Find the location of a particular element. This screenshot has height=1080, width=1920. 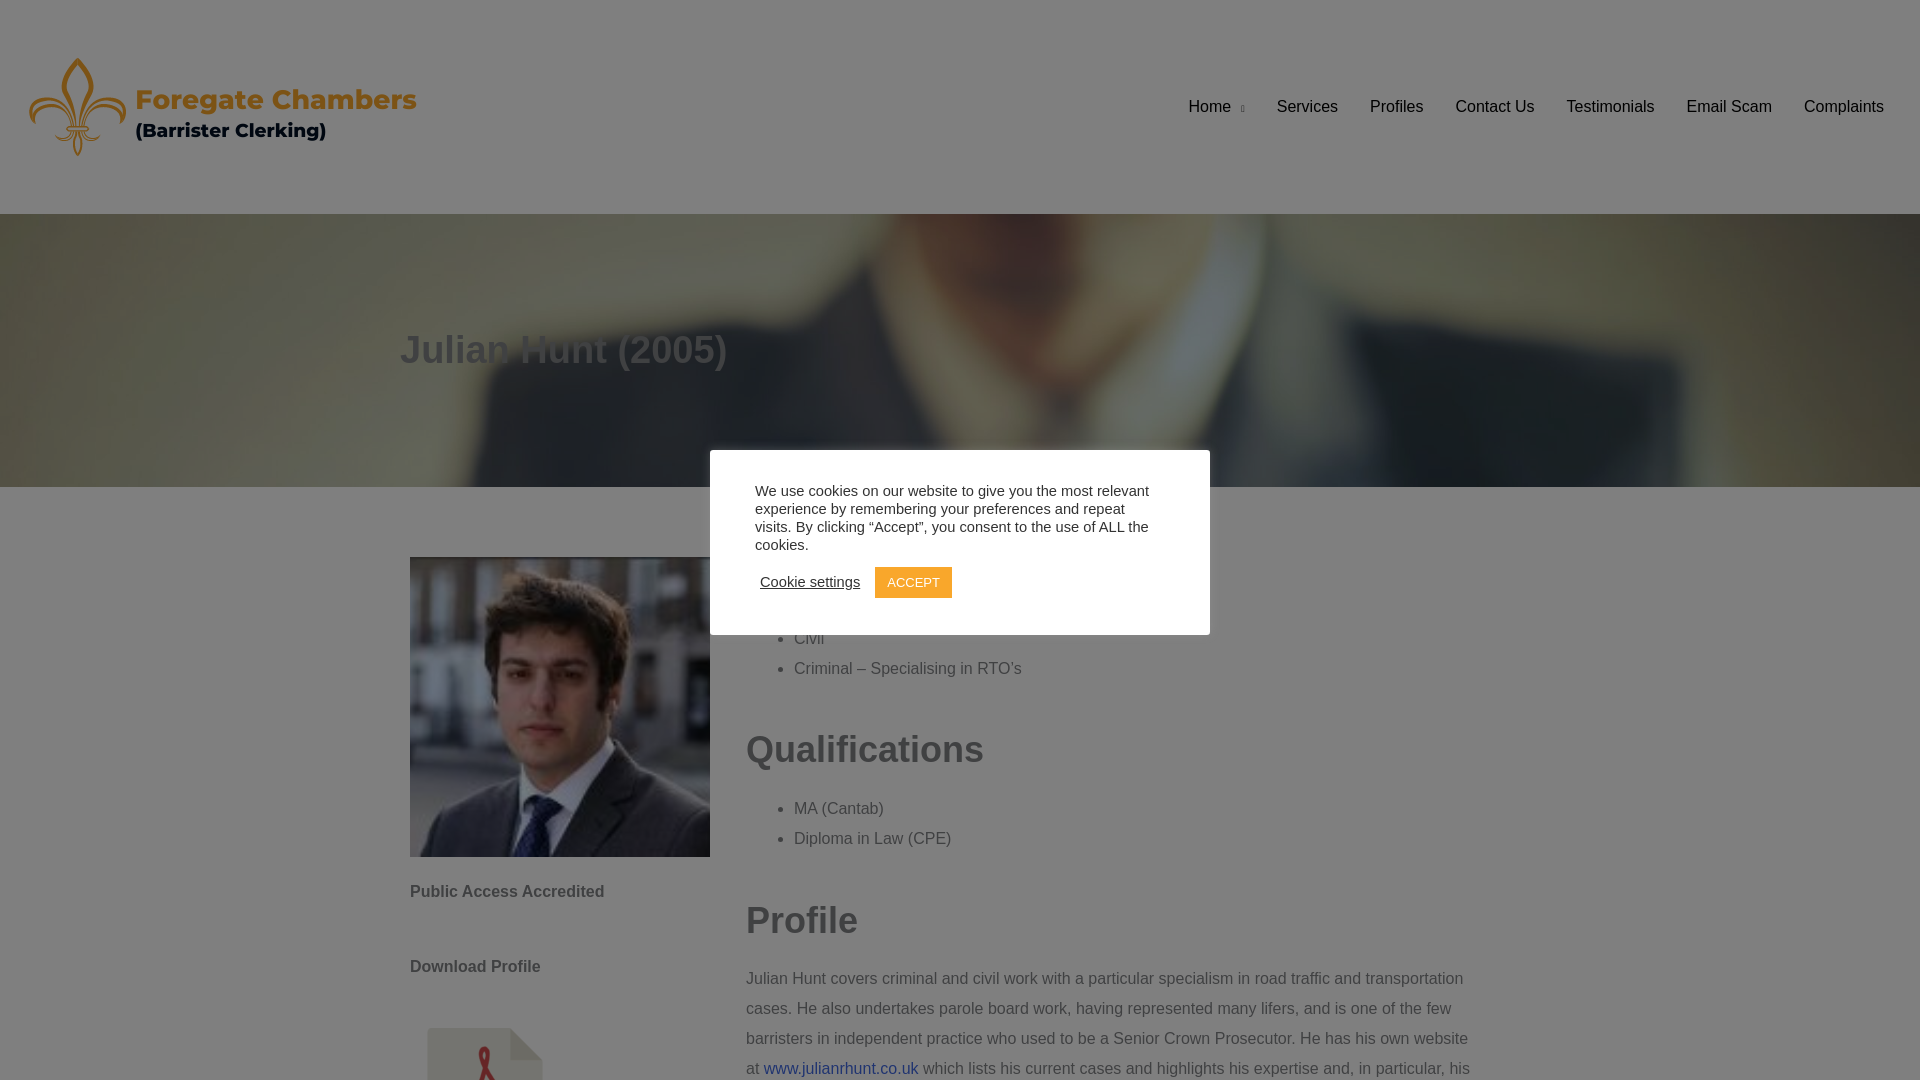

Services is located at coordinates (1307, 106).